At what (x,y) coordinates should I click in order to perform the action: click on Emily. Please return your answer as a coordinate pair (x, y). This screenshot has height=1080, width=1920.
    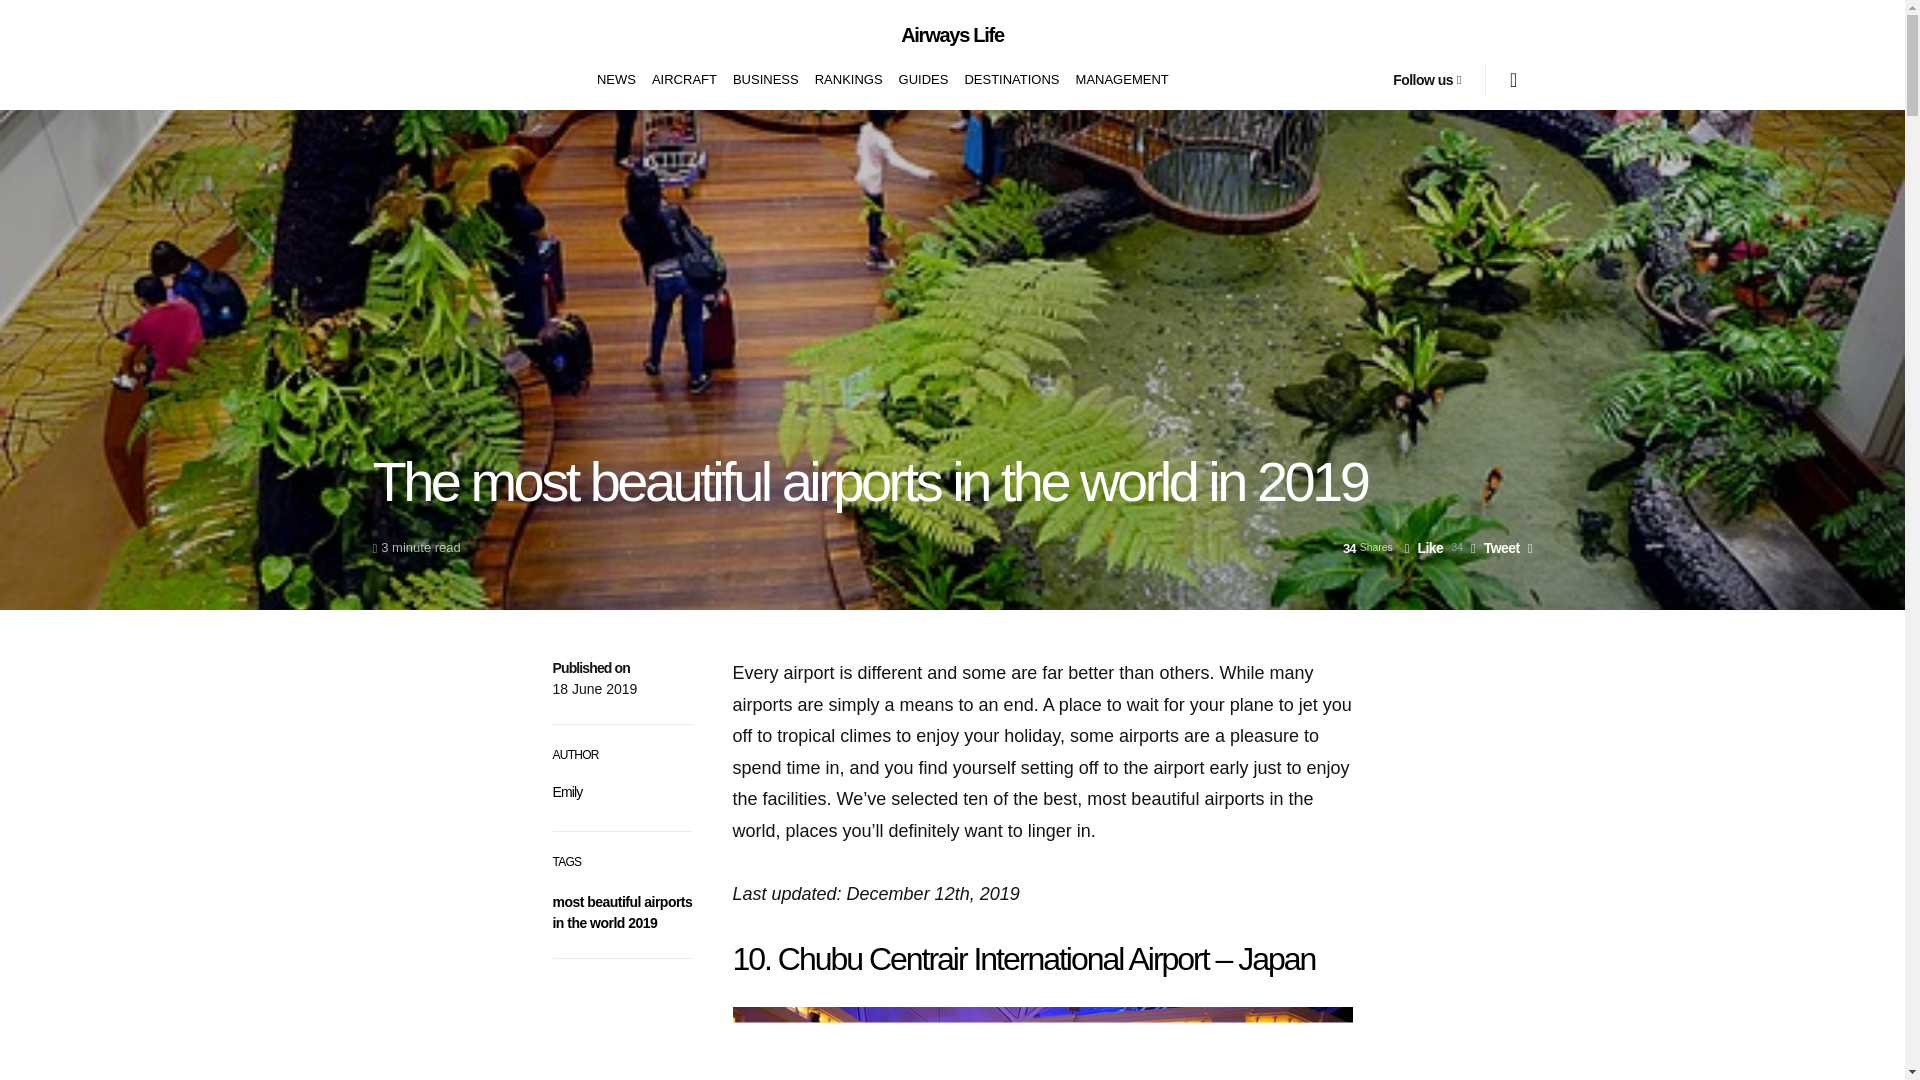
    Looking at the image, I should click on (566, 792).